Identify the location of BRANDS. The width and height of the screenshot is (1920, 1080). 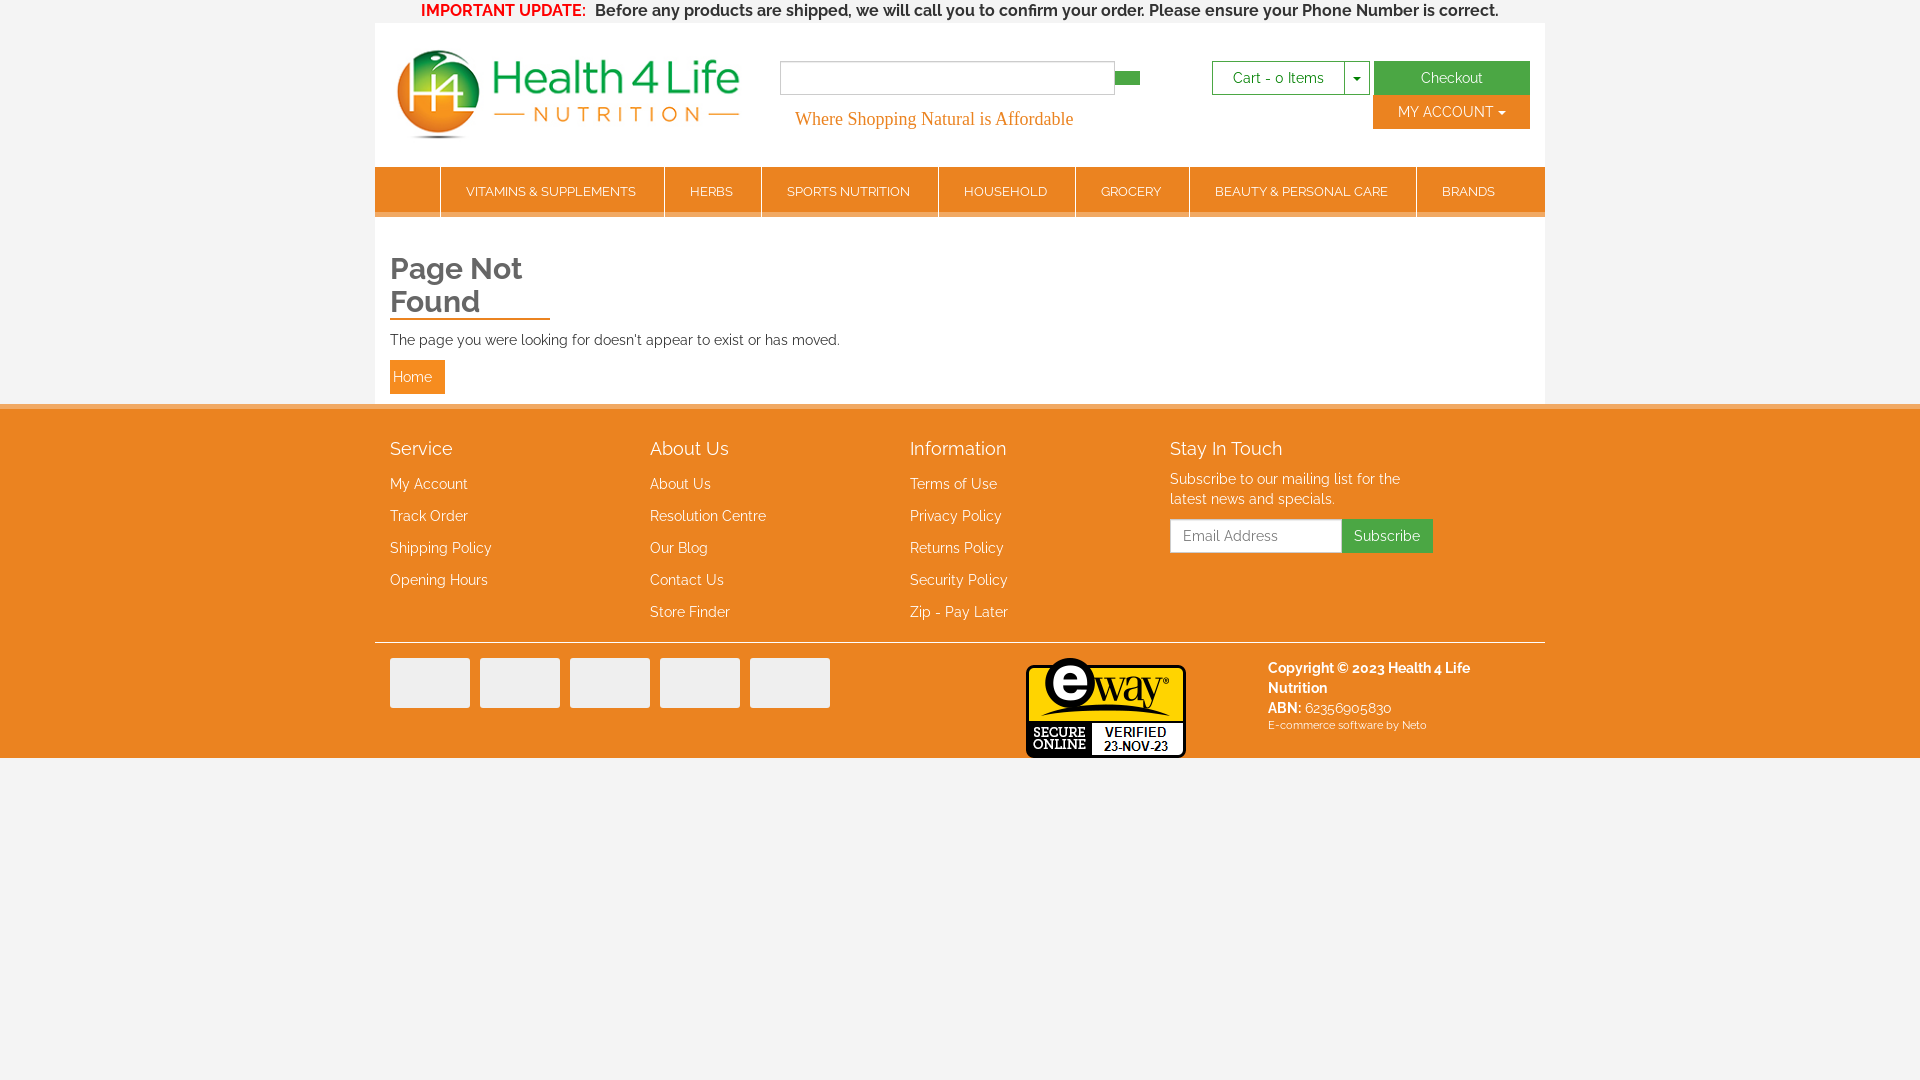
(1468, 192).